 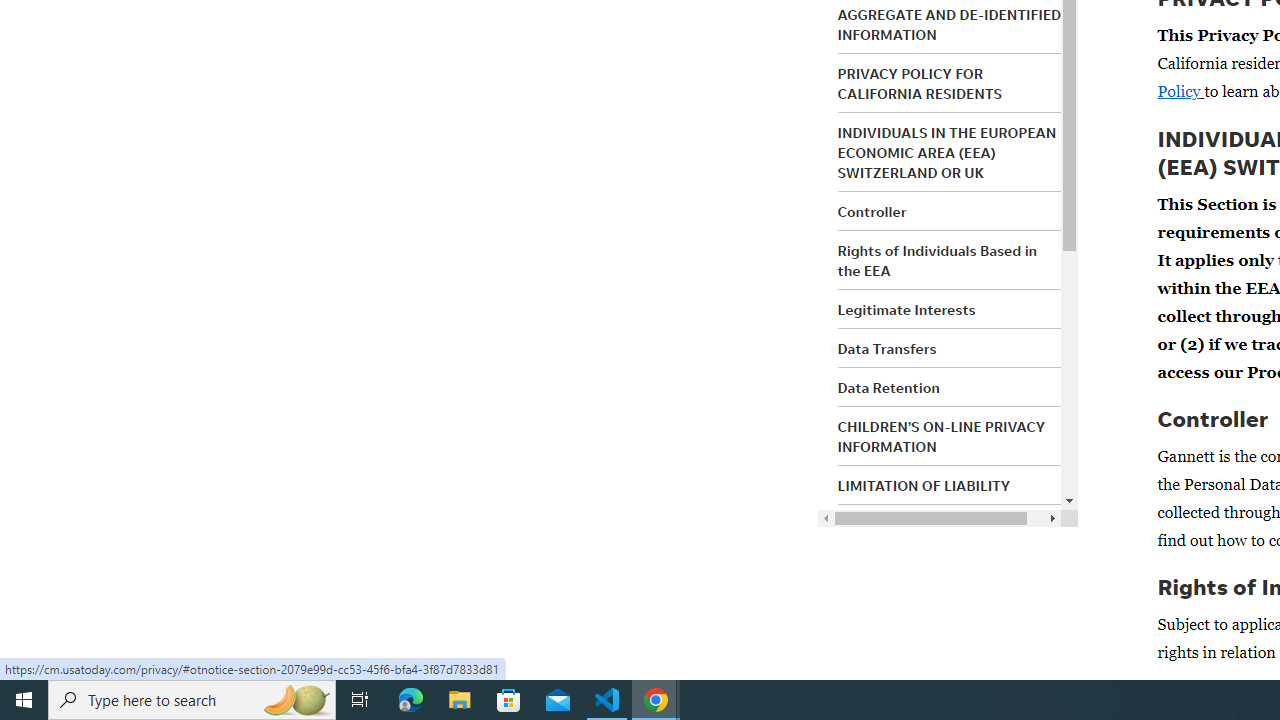 I want to click on Controller, so click(x=872, y=212).